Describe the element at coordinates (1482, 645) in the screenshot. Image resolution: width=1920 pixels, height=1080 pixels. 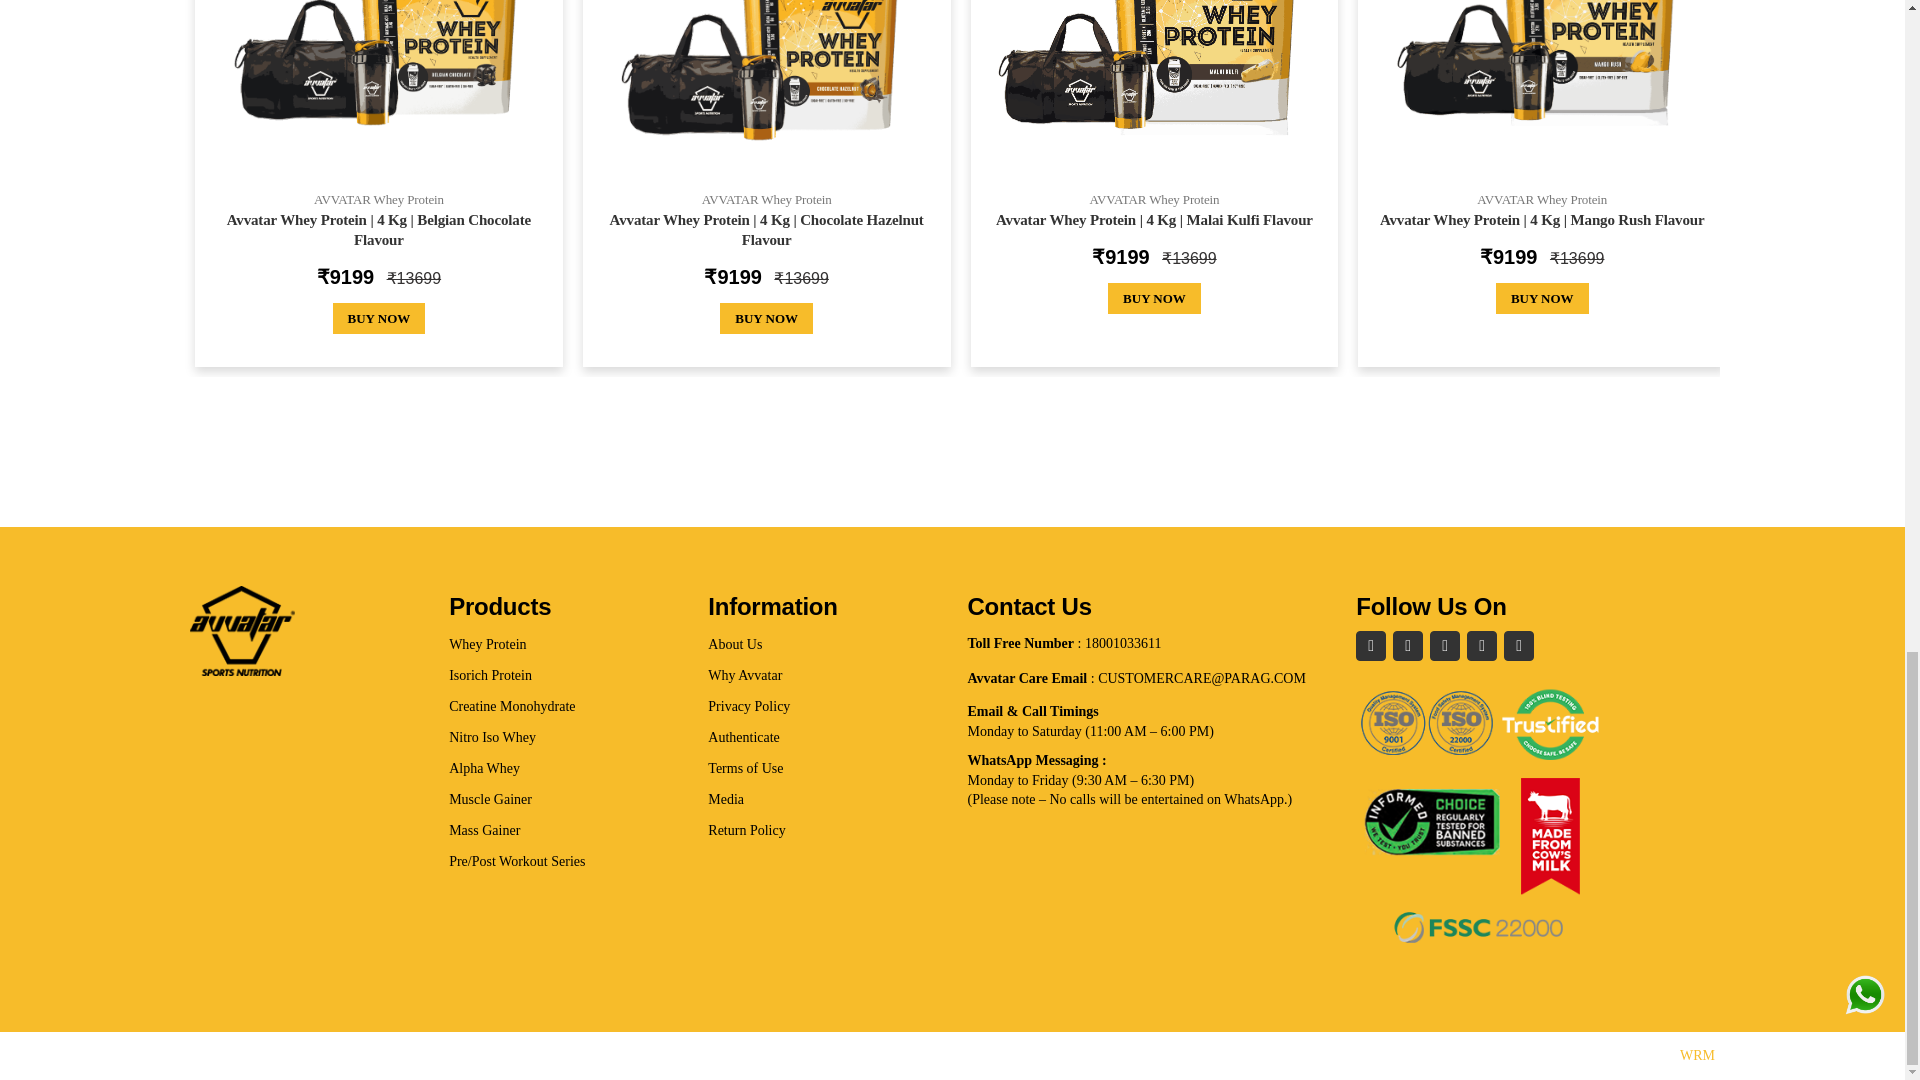
I see `Youtube` at that location.